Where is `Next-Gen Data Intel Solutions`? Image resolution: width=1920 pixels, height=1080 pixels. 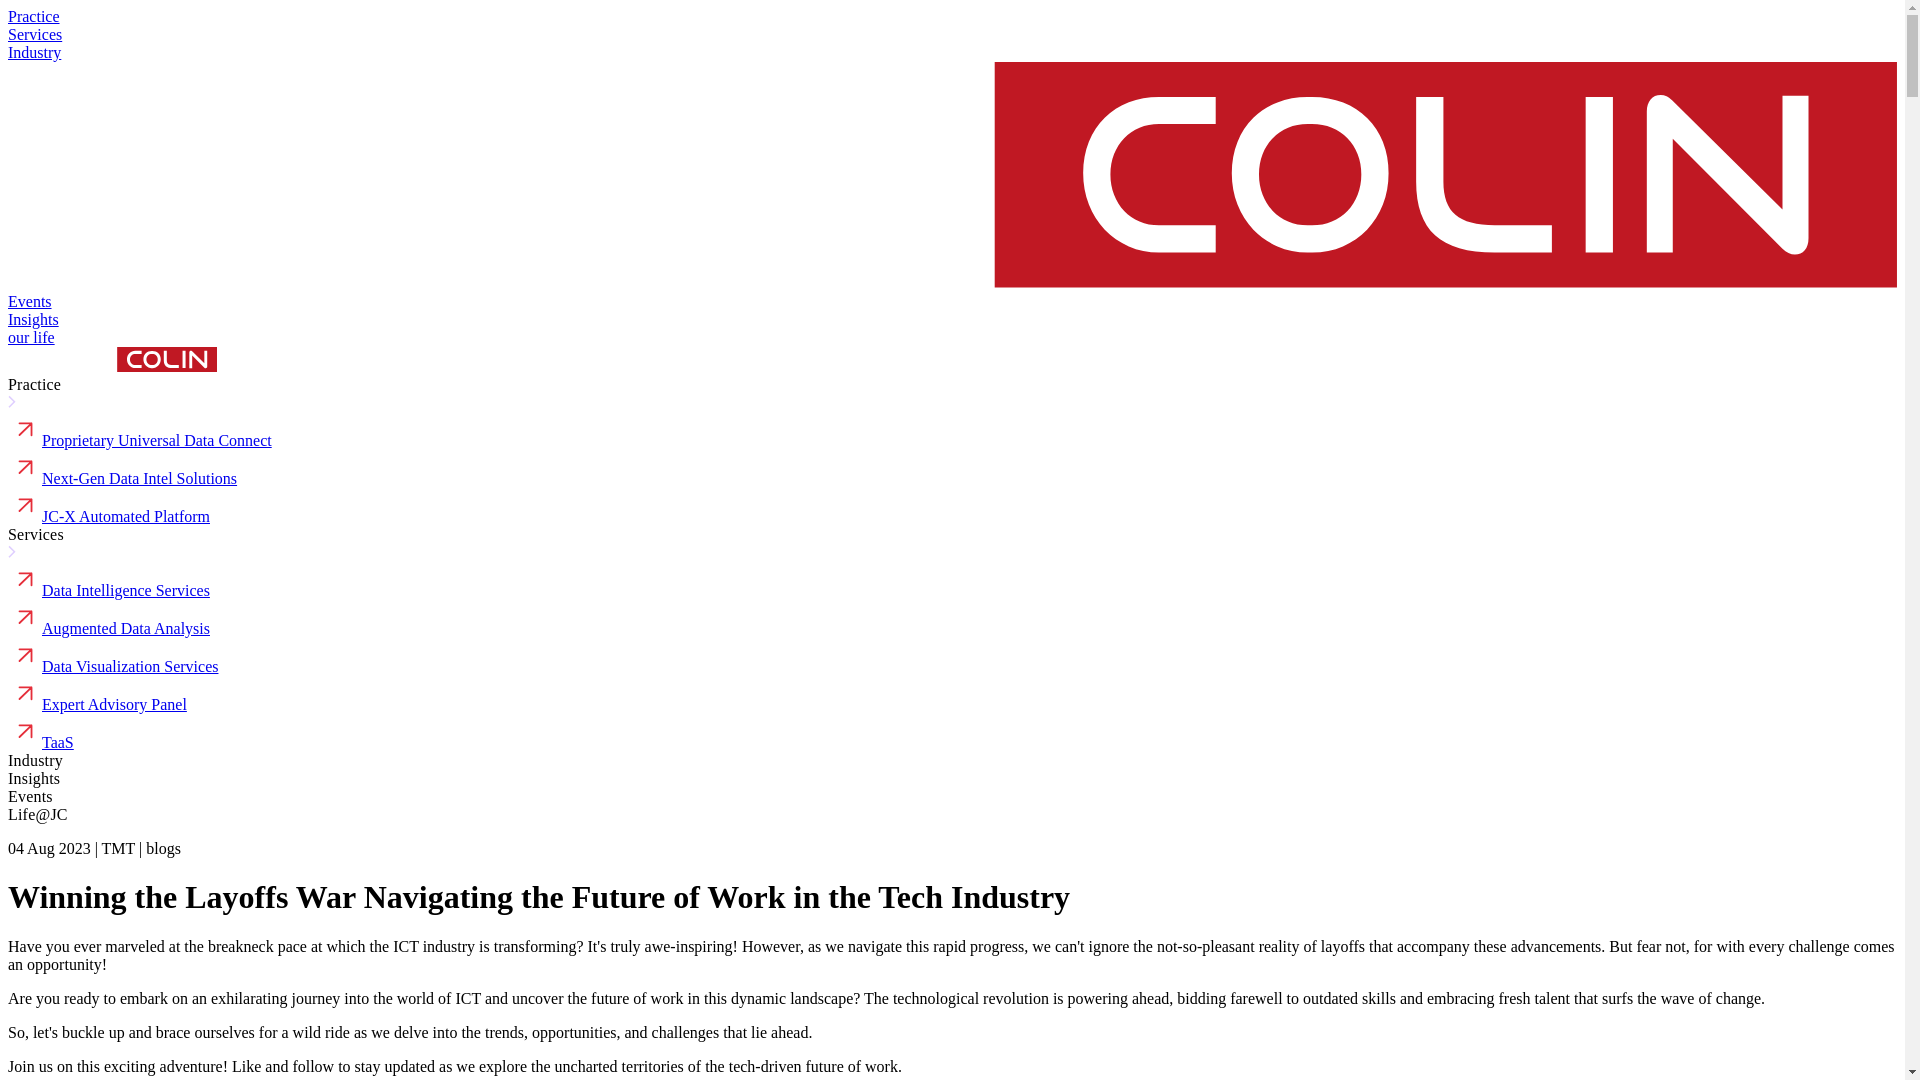
Next-Gen Data Intel Solutions is located at coordinates (139, 478).